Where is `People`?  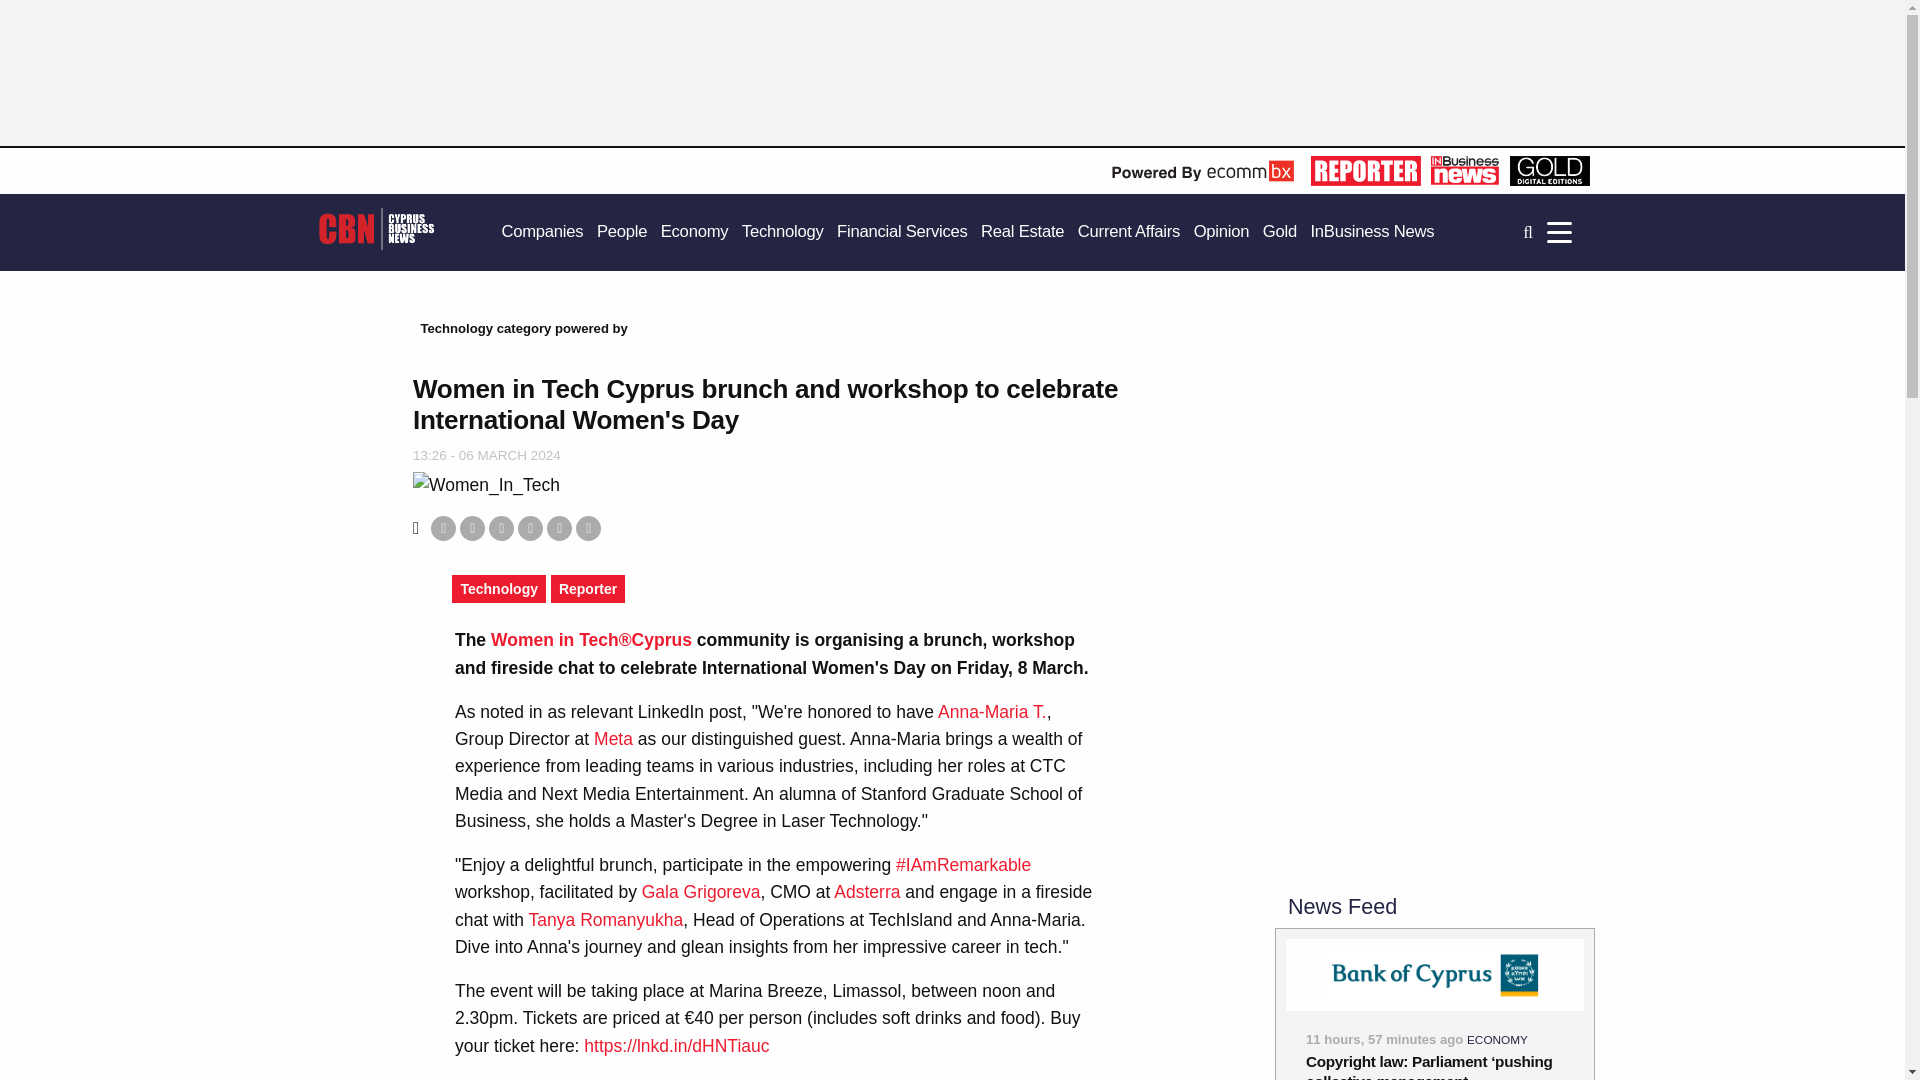 People is located at coordinates (622, 232).